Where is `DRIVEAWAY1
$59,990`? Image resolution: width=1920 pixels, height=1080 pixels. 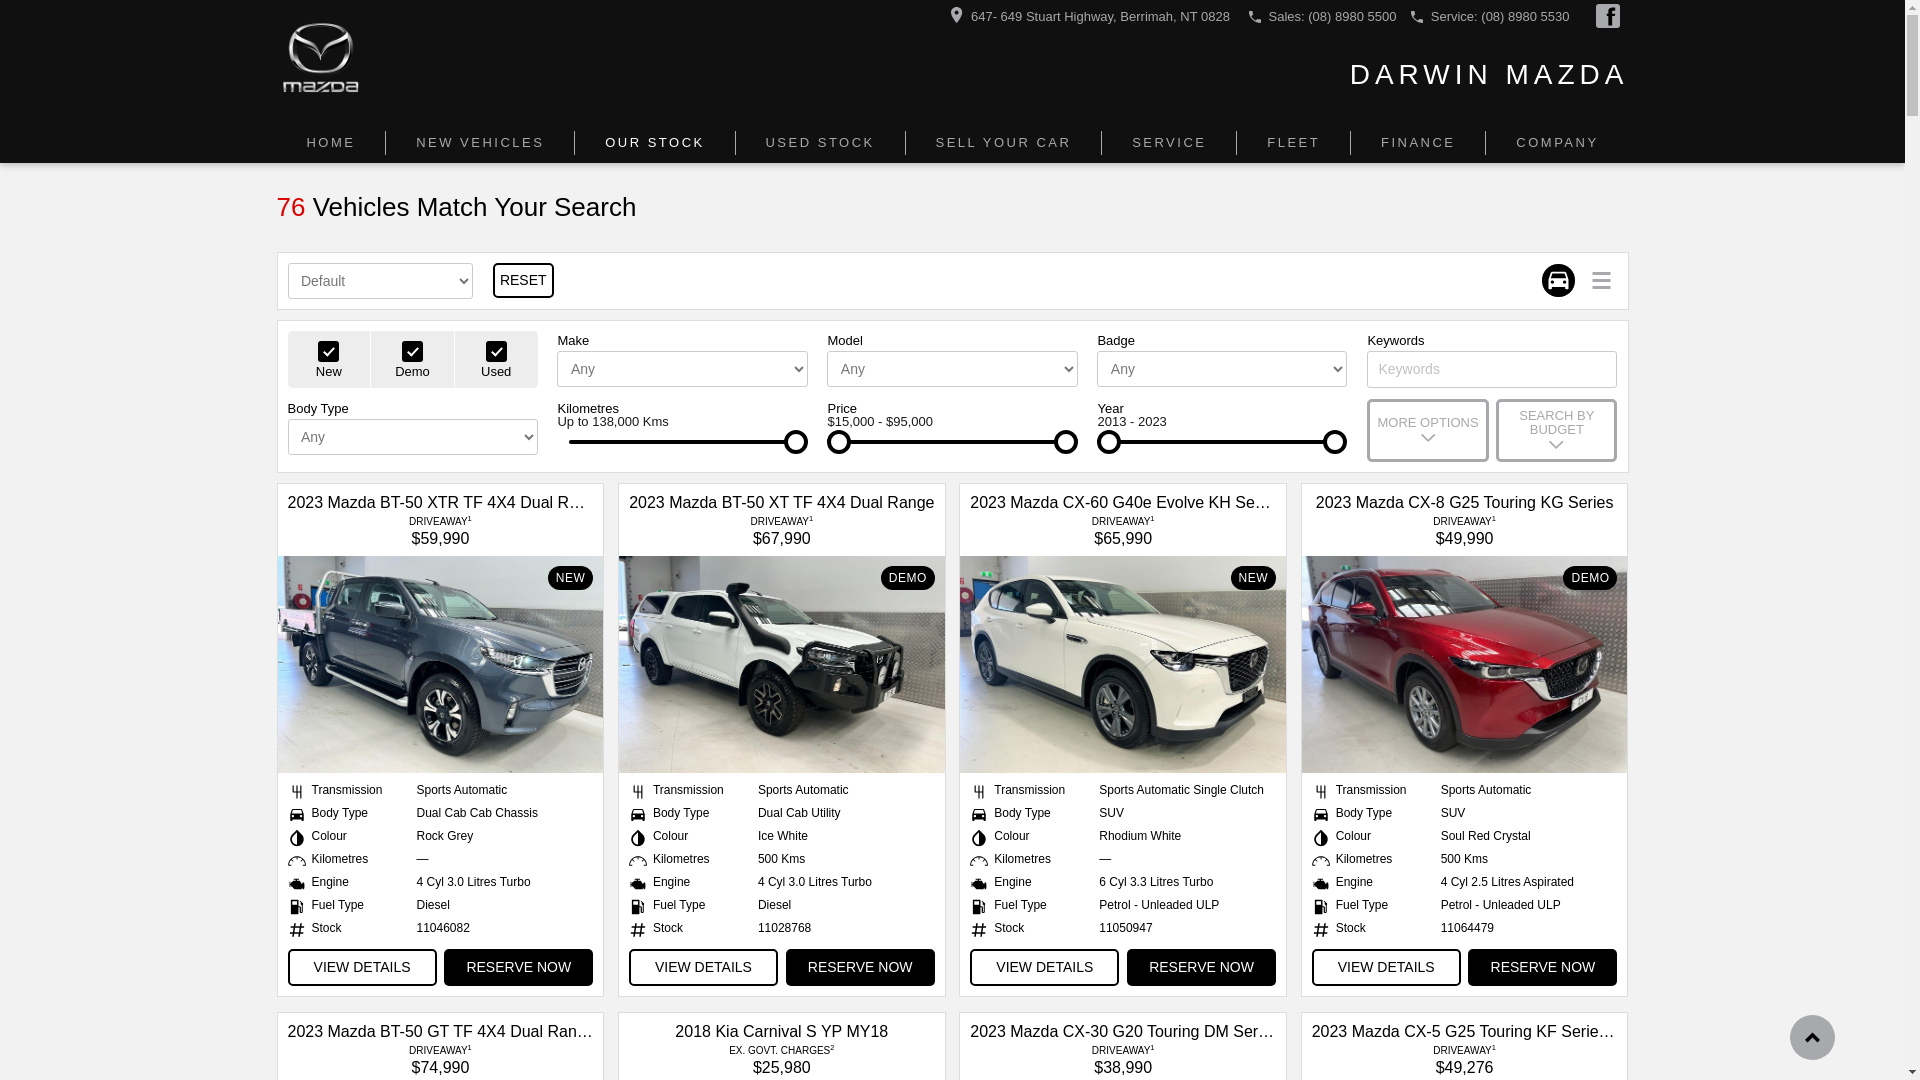
DRIVEAWAY1
$59,990 is located at coordinates (440, 529).